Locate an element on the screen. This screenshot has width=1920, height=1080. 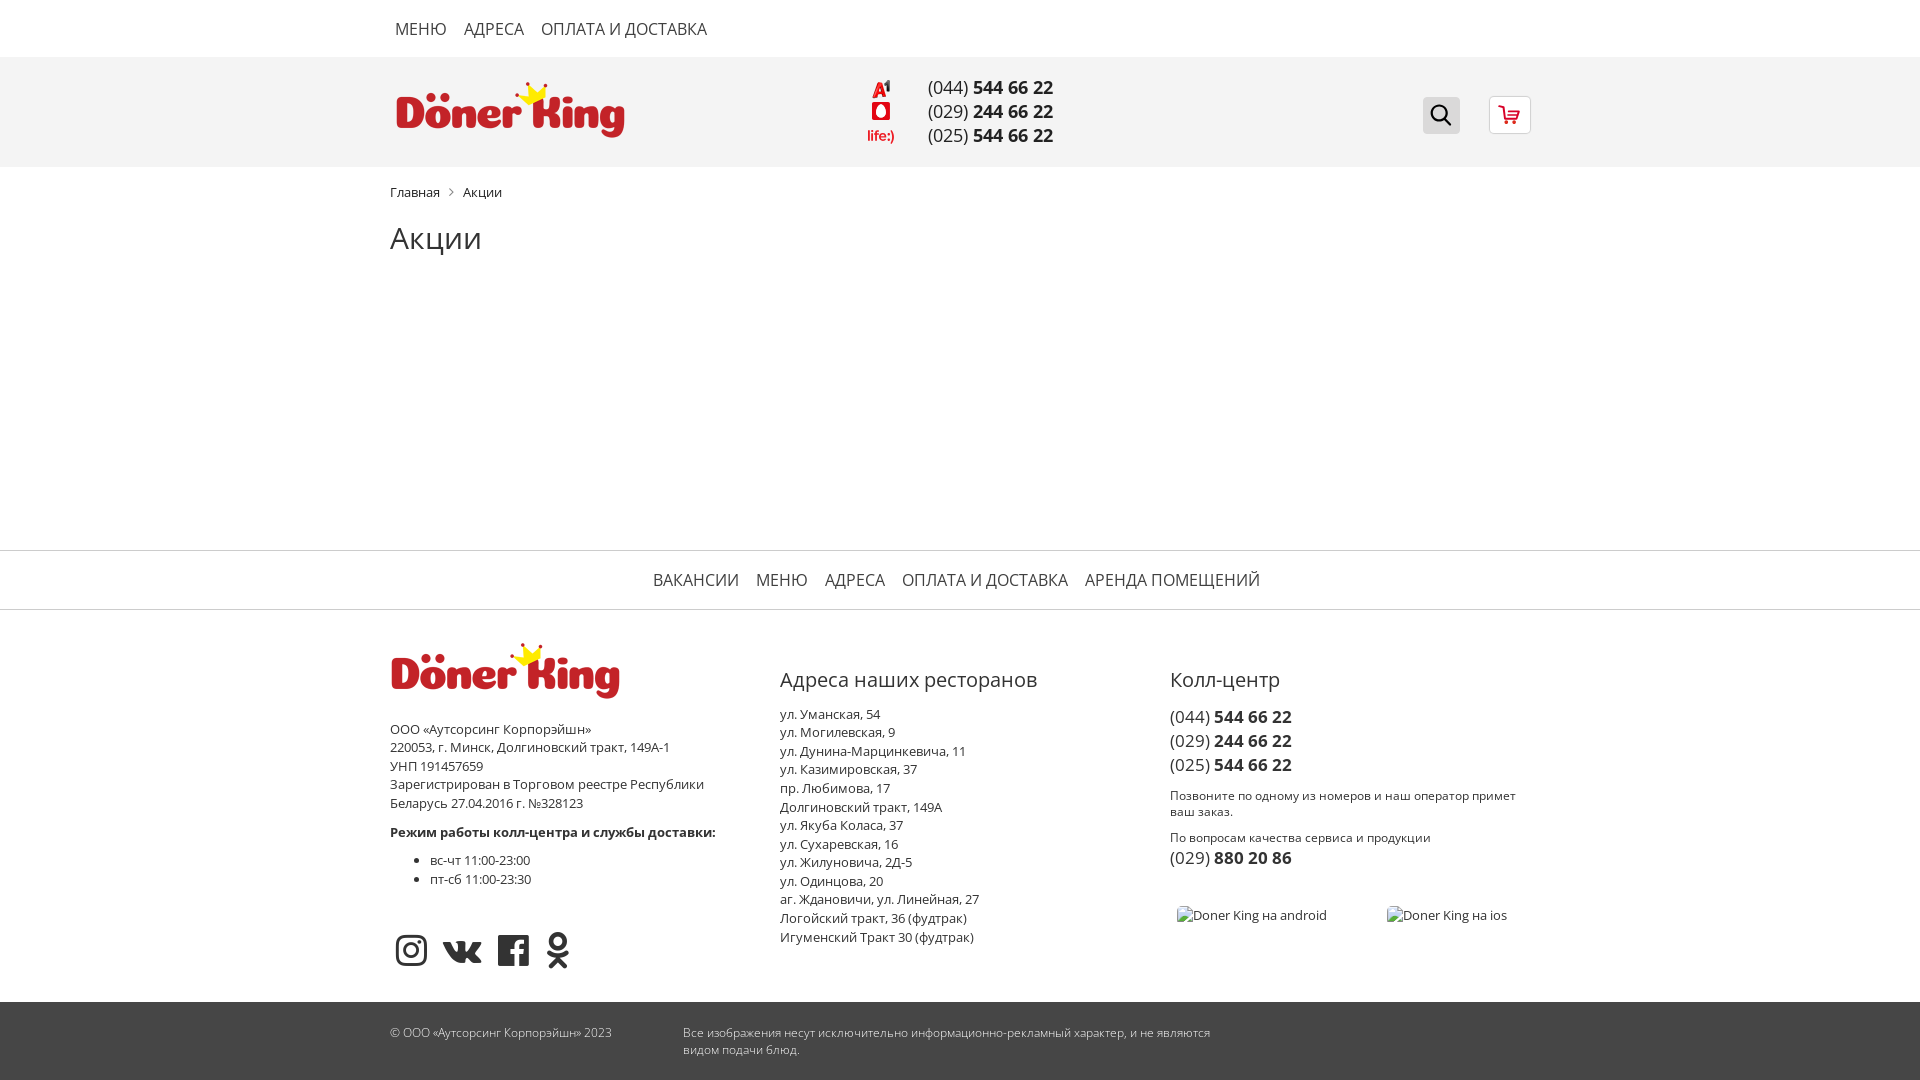
(029) 244 66 22 is located at coordinates (990, 111).